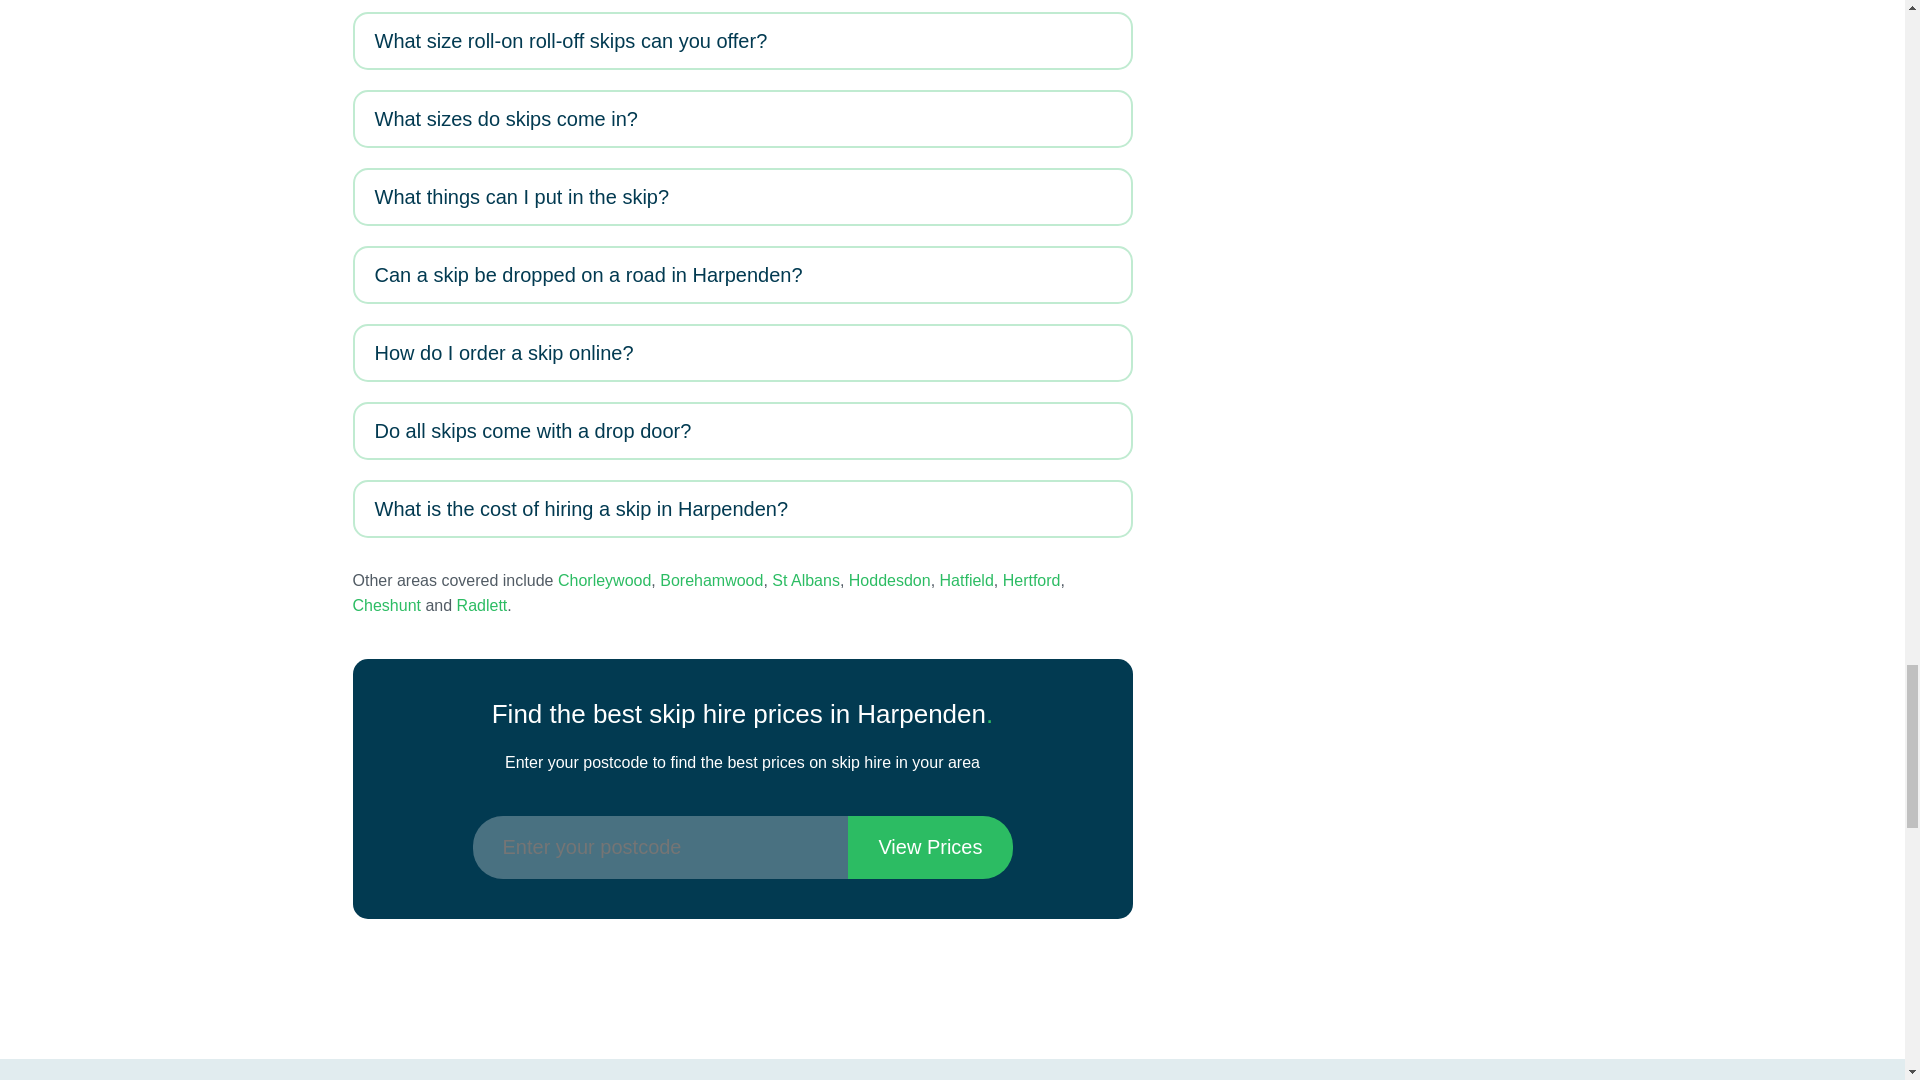 This screenshot has width=1920, height=1080. What do you see at coordinates (967, 580) in the screenshot?
I see `Hatfield` at bounding box center [967, 580].